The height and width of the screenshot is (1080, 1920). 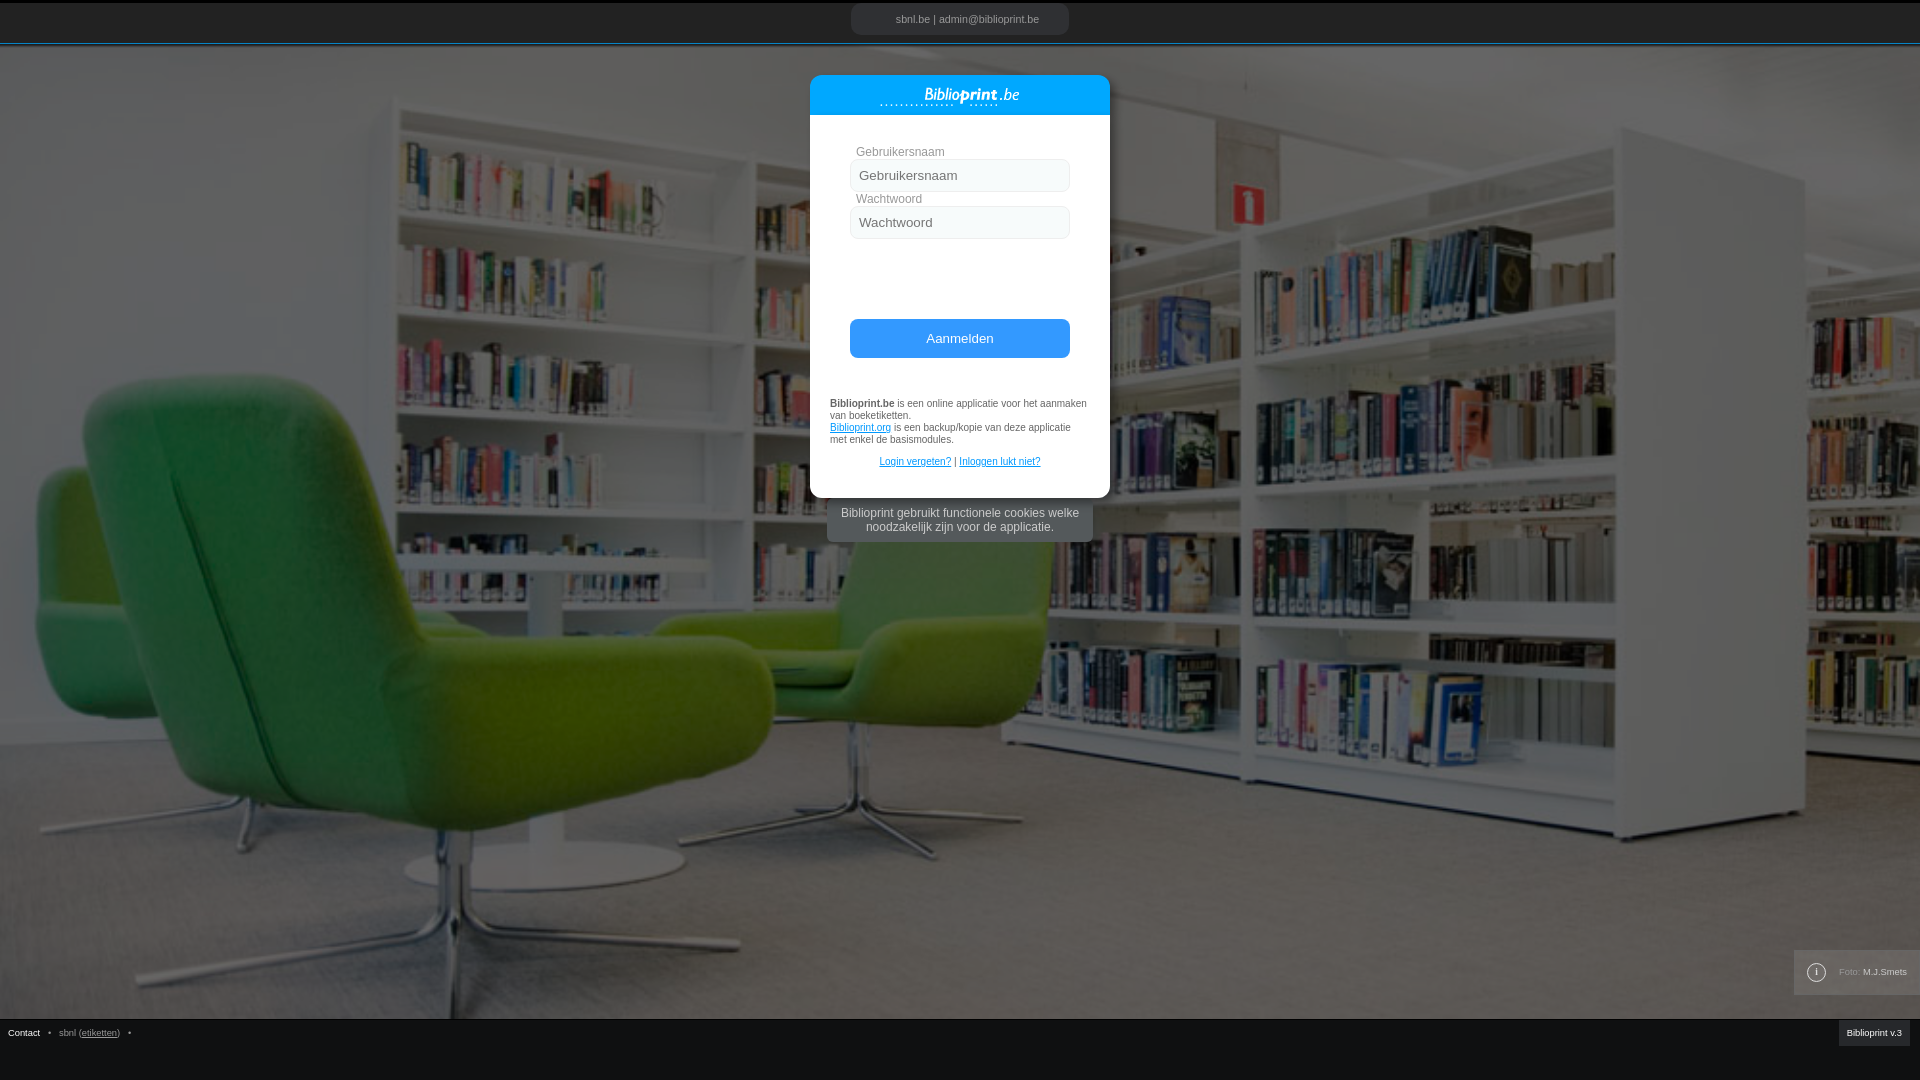 What do you see at coordinates (1000, 462) in the screenshot?
I see `Inloggen lukt niet?` at bounding box center [1000, 462].